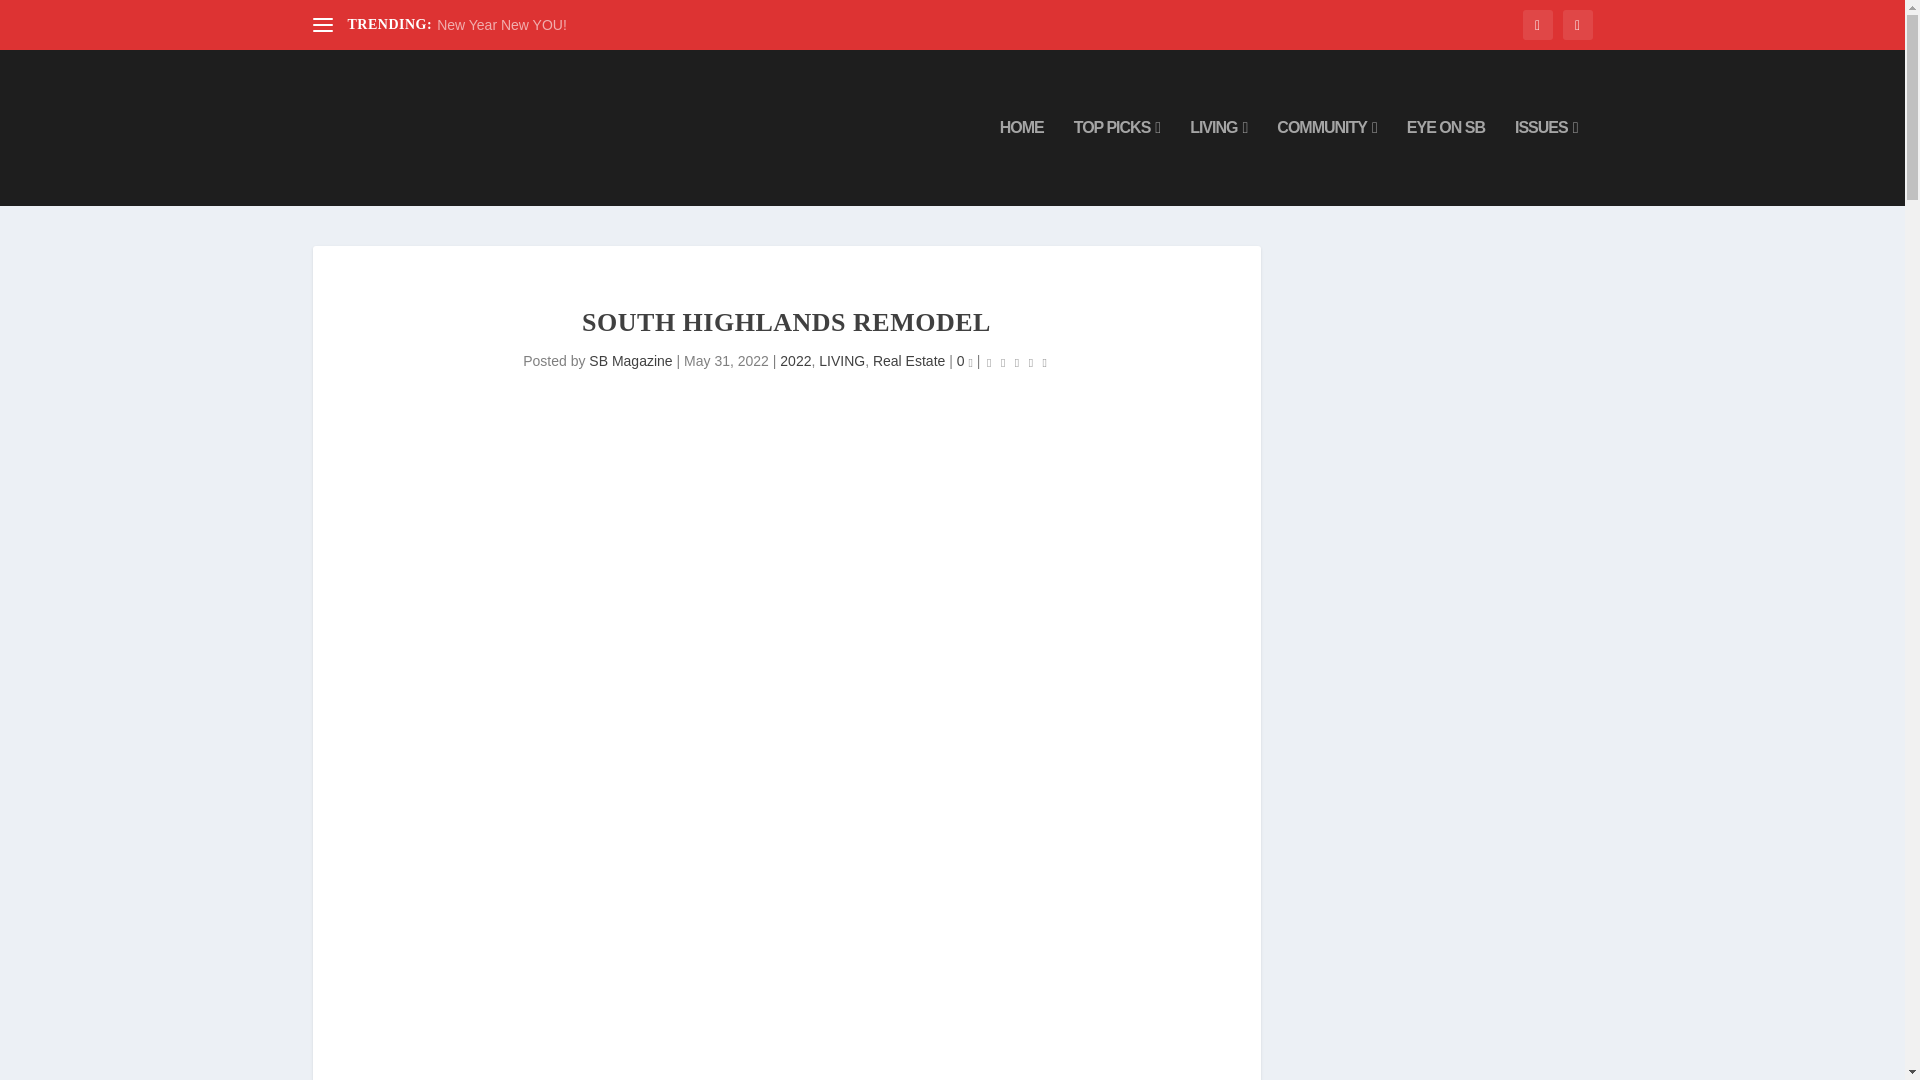 This screenshot has width=1920, height=1080. Describe the element at coordinates (502, 25) in the screenshot. I see `New Year New YOU!` at that location.